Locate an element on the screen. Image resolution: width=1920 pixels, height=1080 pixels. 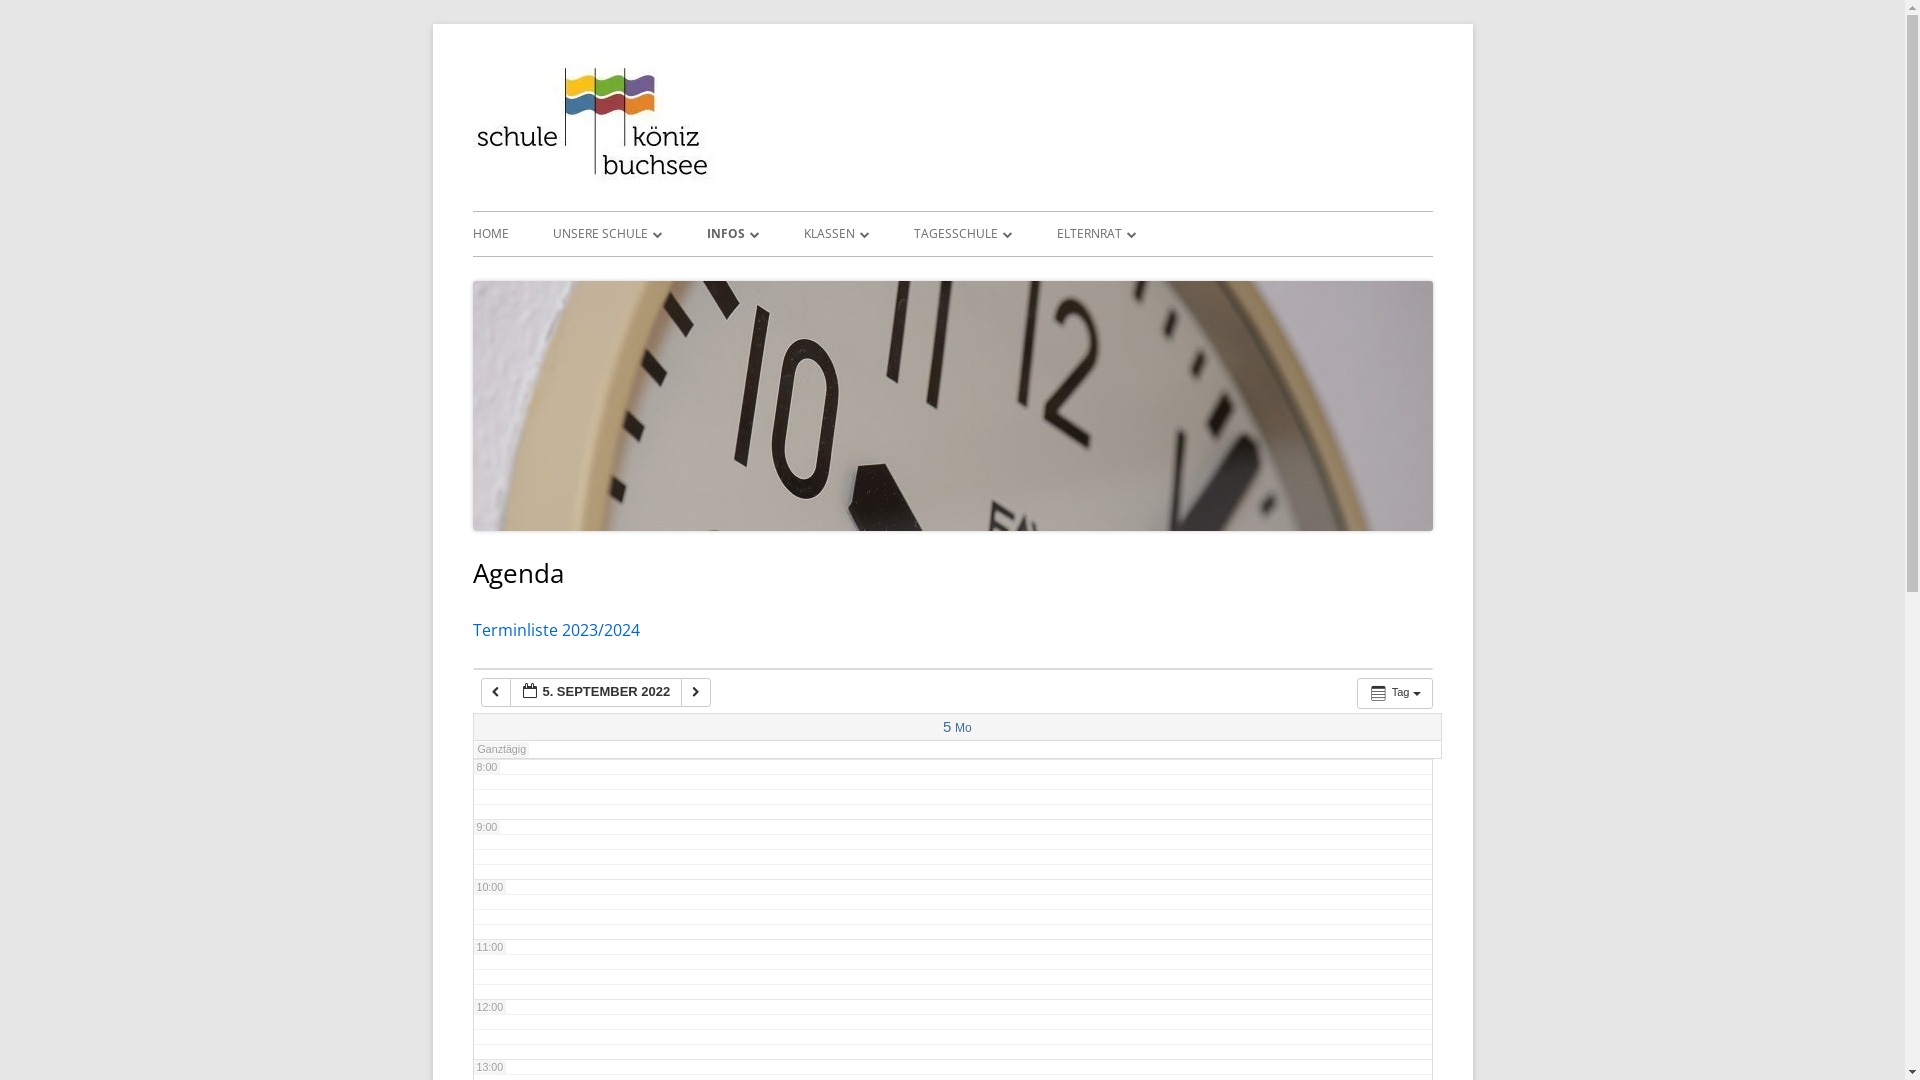
BASISSTUFEN is located at coordinates (918, 276).